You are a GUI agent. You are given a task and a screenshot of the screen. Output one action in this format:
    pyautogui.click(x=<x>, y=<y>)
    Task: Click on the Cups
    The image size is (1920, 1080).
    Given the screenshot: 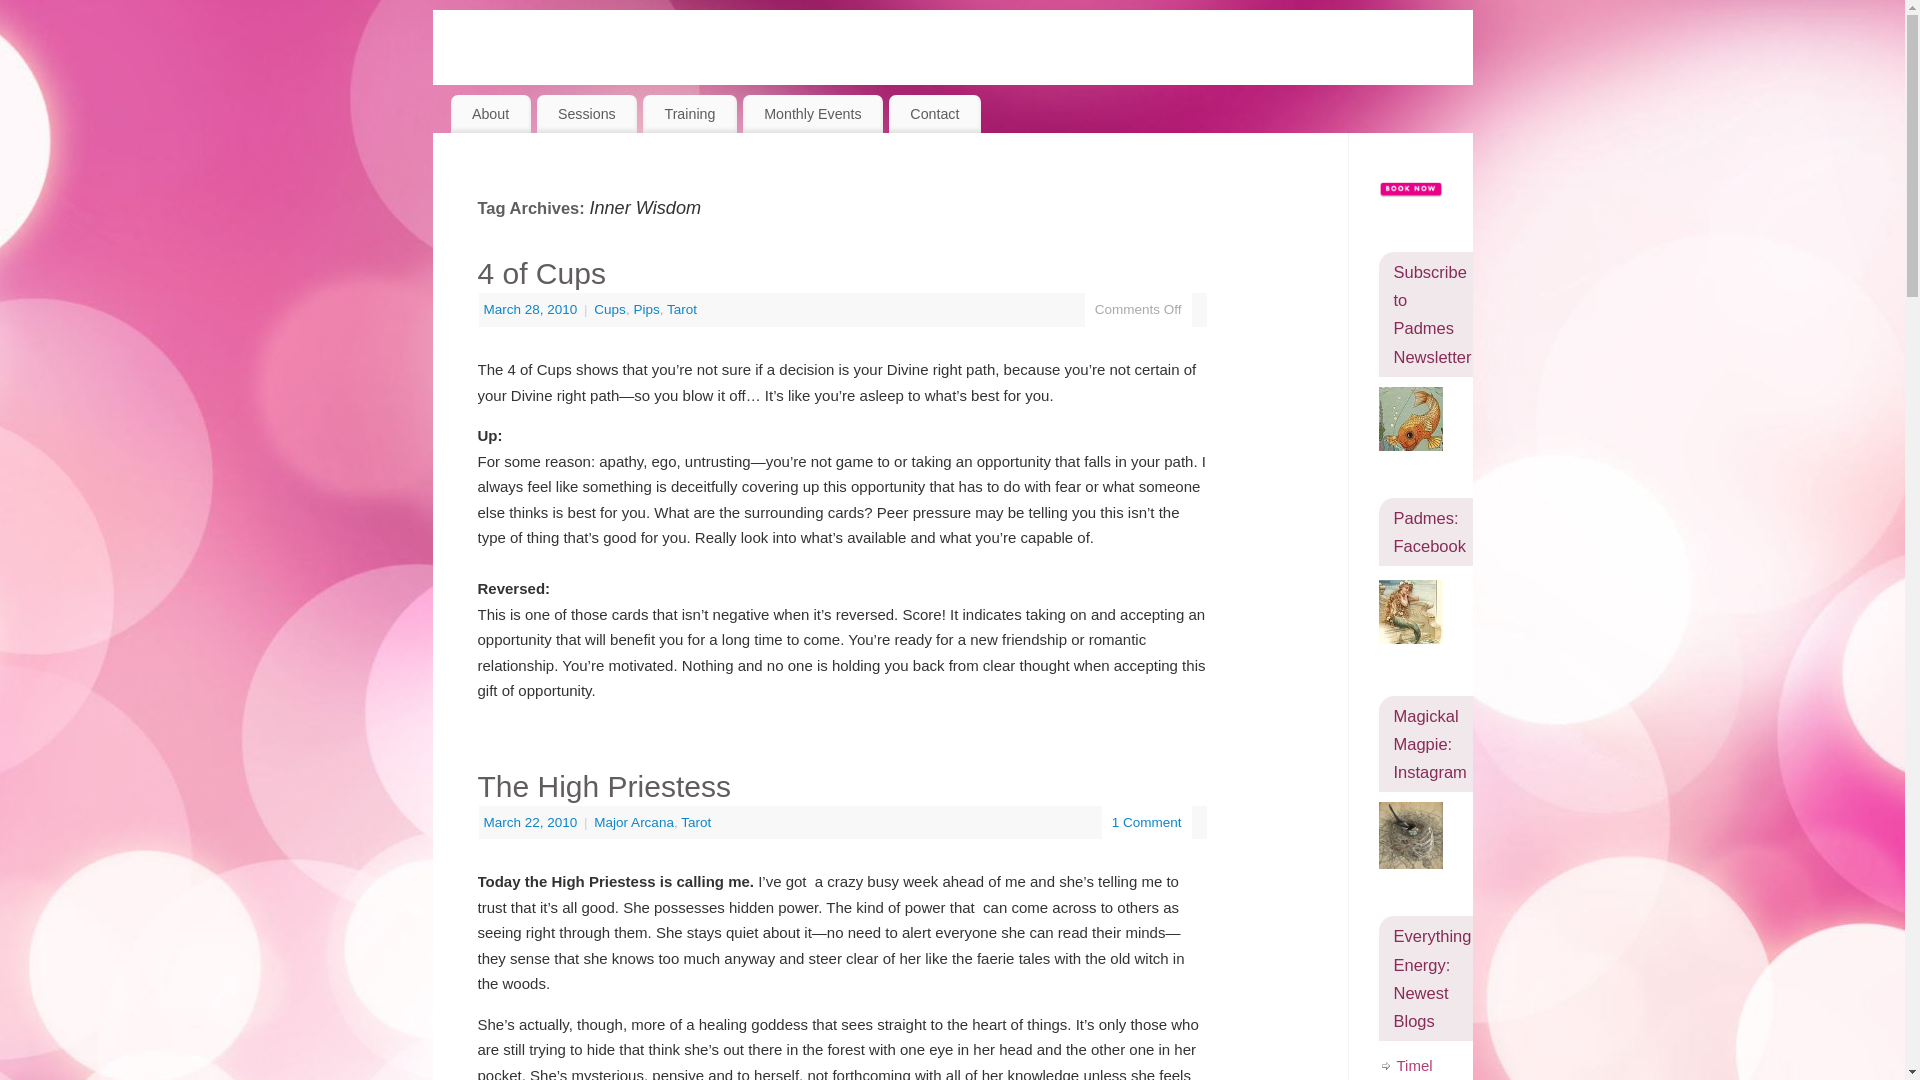 What is the action you would take?
    pyautogui.click(x=609, y=310)
    